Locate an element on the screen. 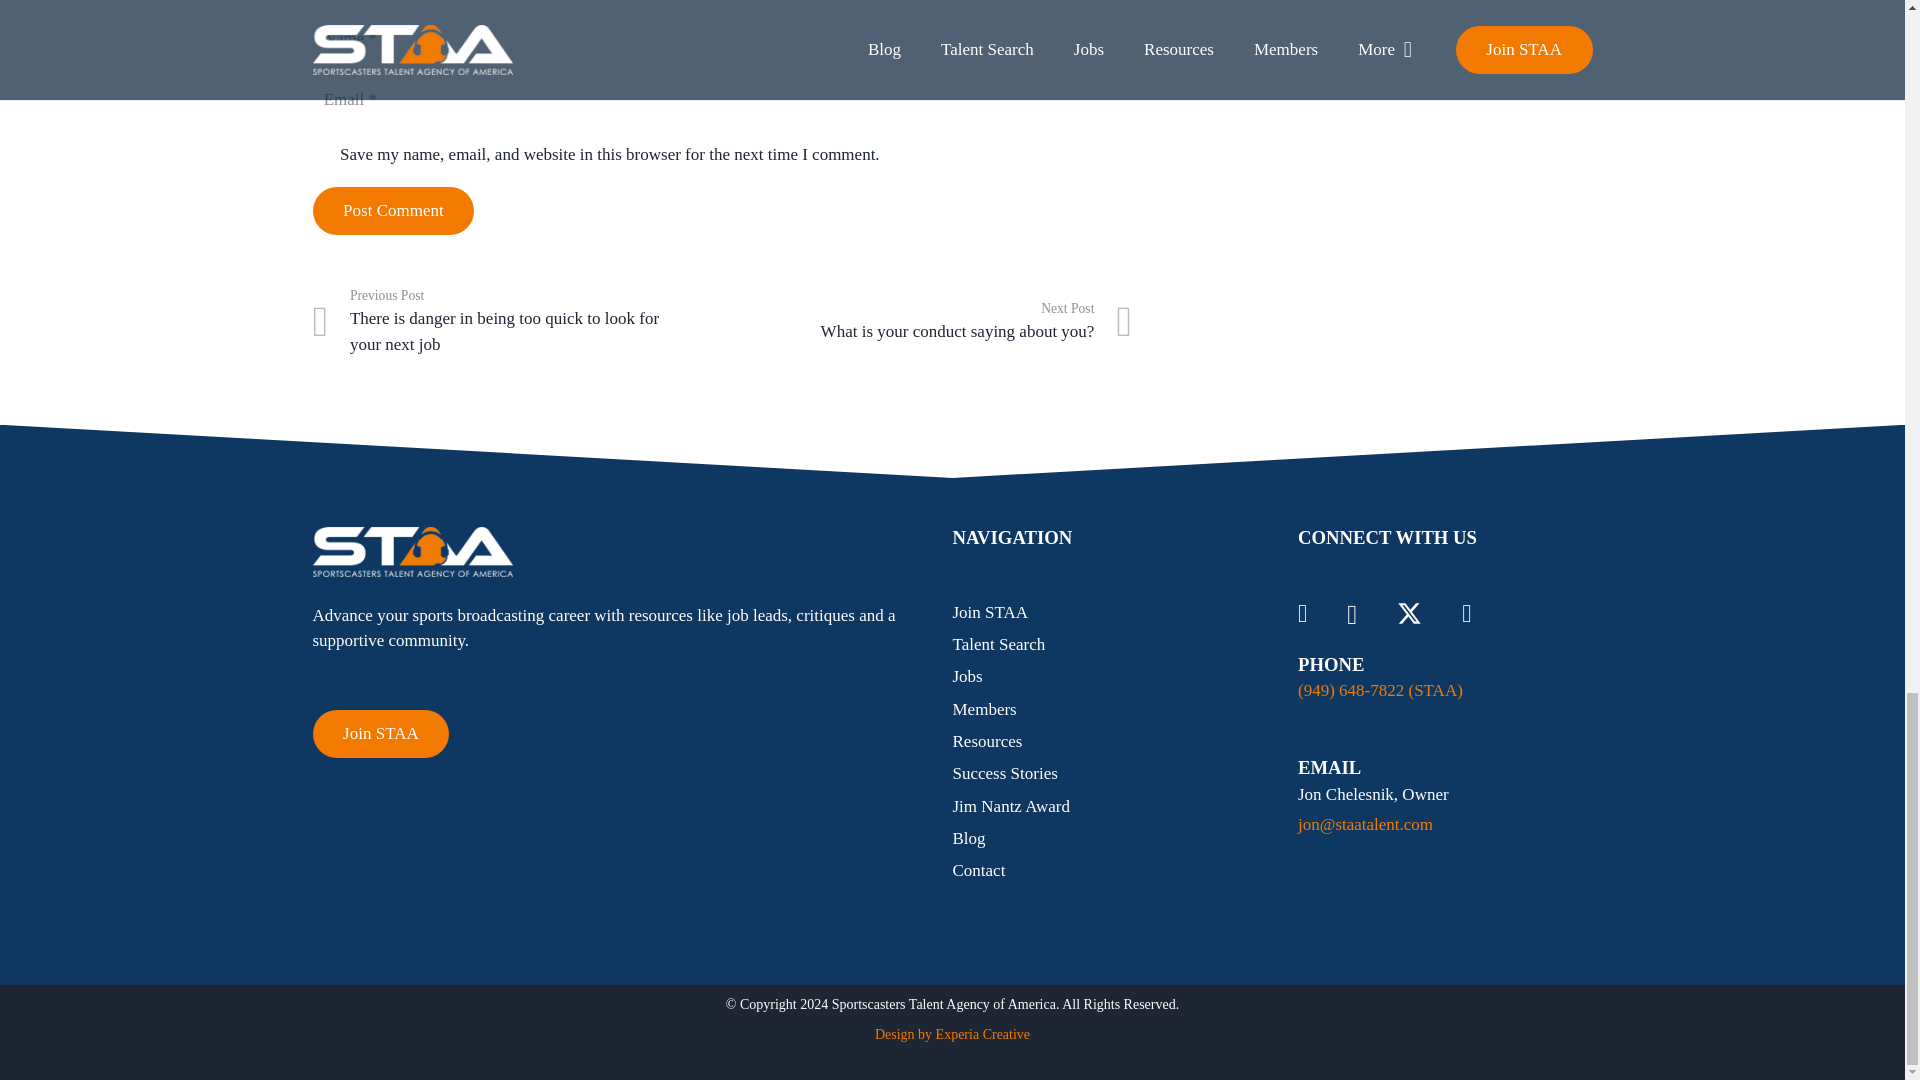 This screenshot has height=1080, width=1920. There is danger in being too quick to look for your next job is located at coordinates (516, 322).